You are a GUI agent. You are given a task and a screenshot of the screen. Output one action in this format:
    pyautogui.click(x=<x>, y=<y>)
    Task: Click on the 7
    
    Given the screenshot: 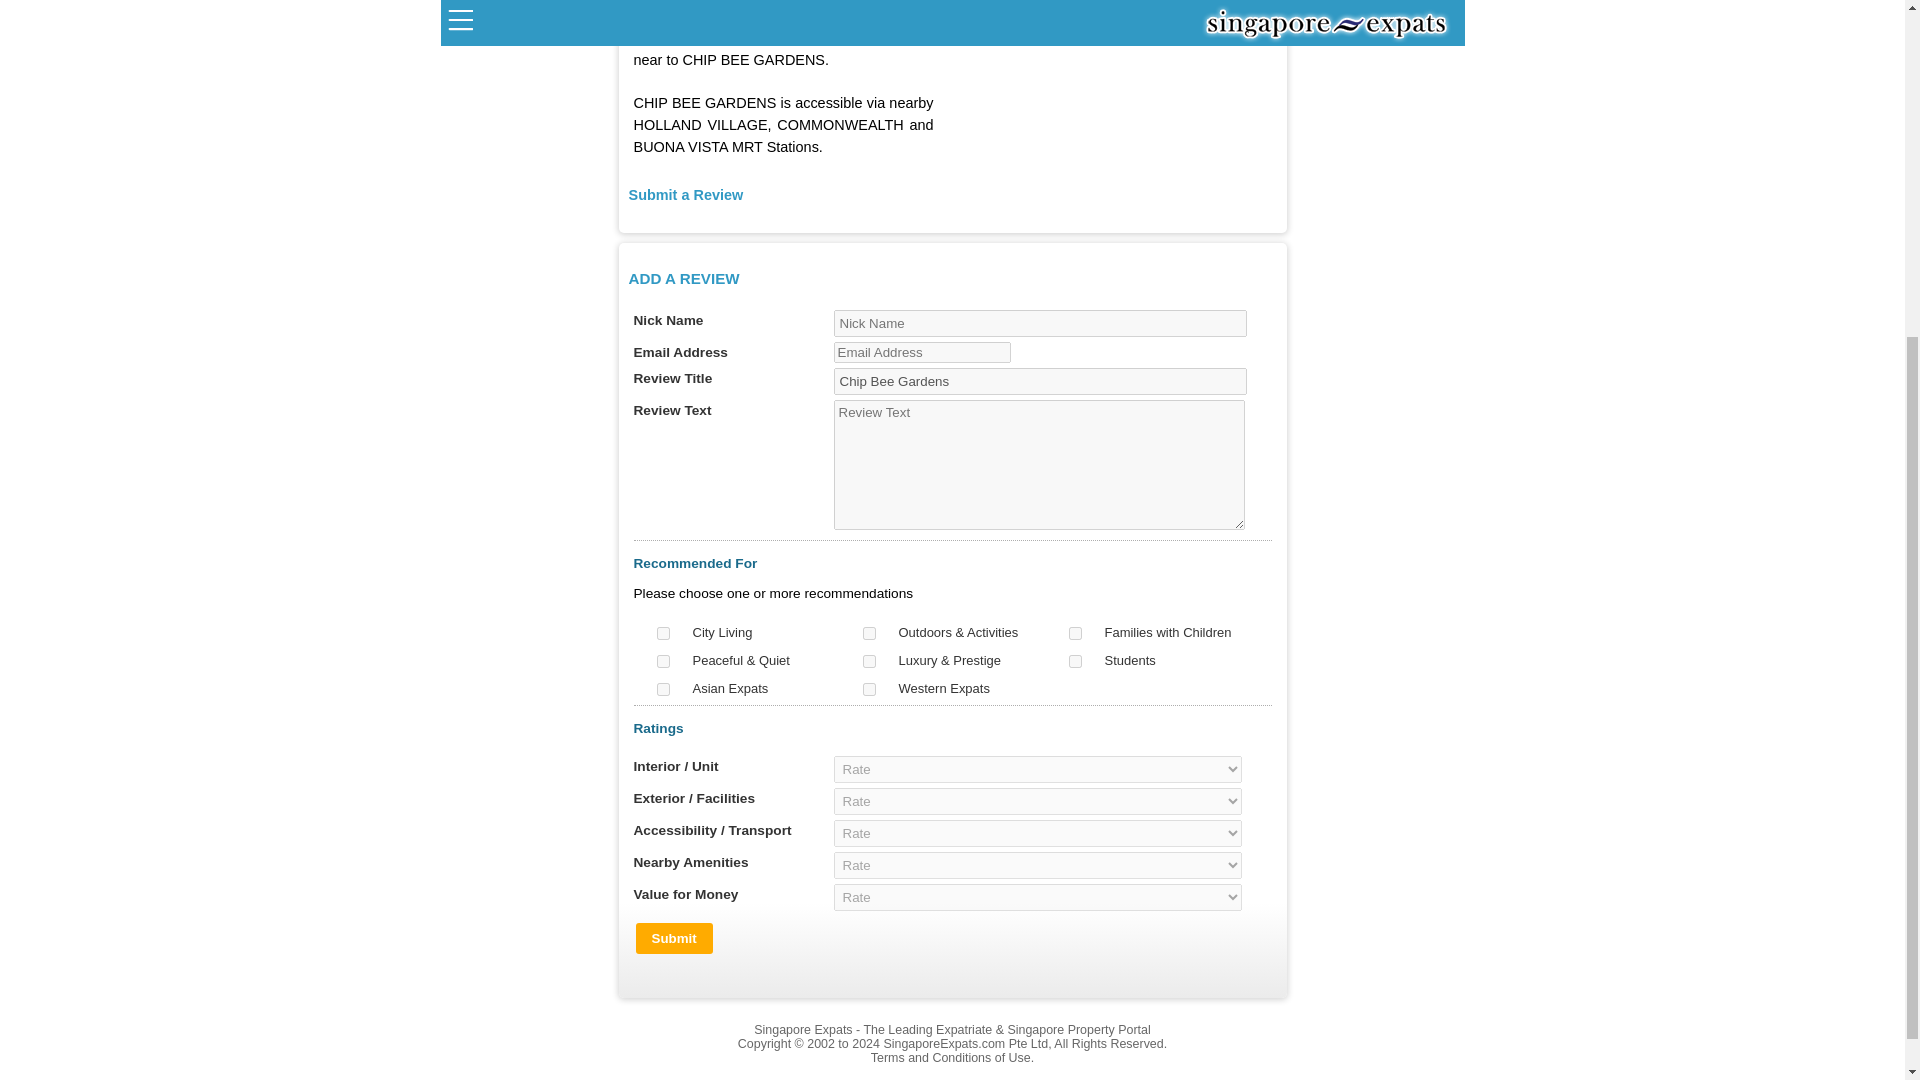 What is the action you would take?
    pyautogui.click(x=662, y=688)
    